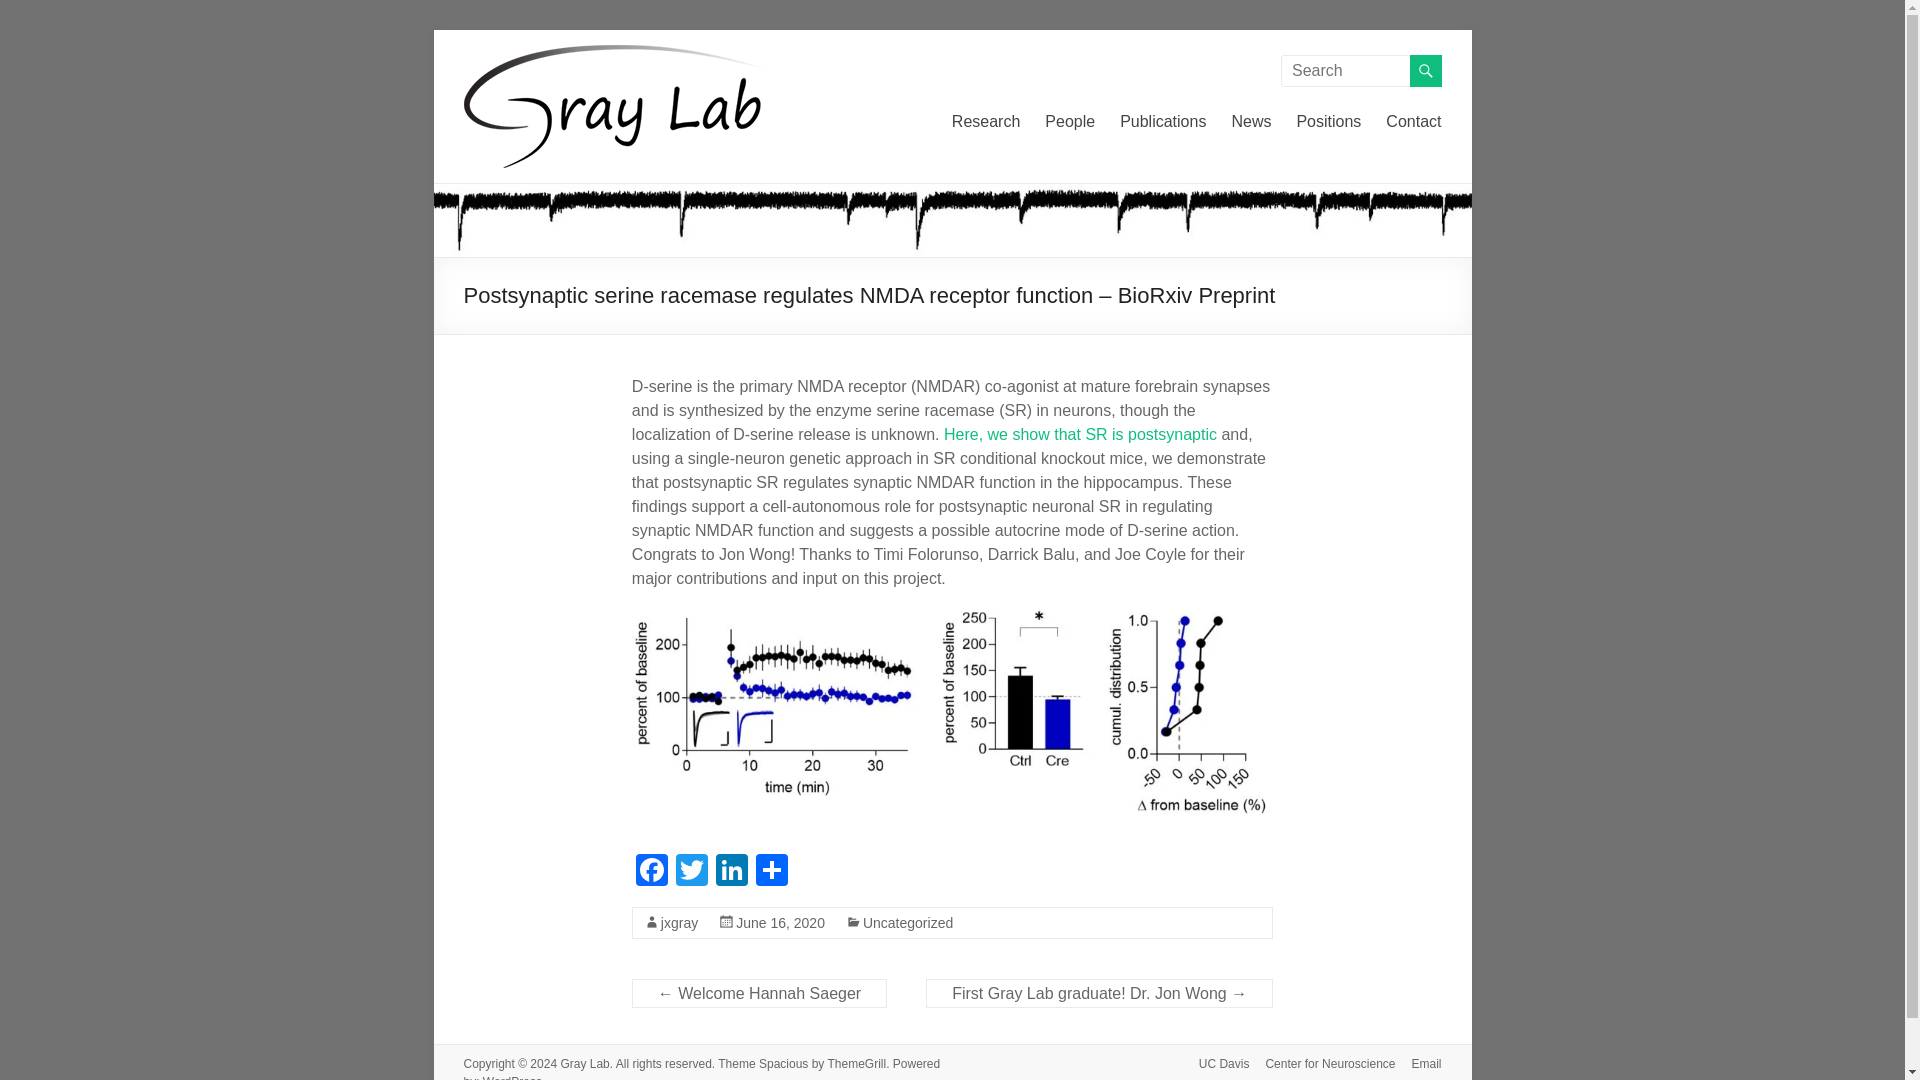  Describe the element at coordinates (1080, 434) in the screenshot. I see `Here, we show that SR is postsynaptic` at that location.